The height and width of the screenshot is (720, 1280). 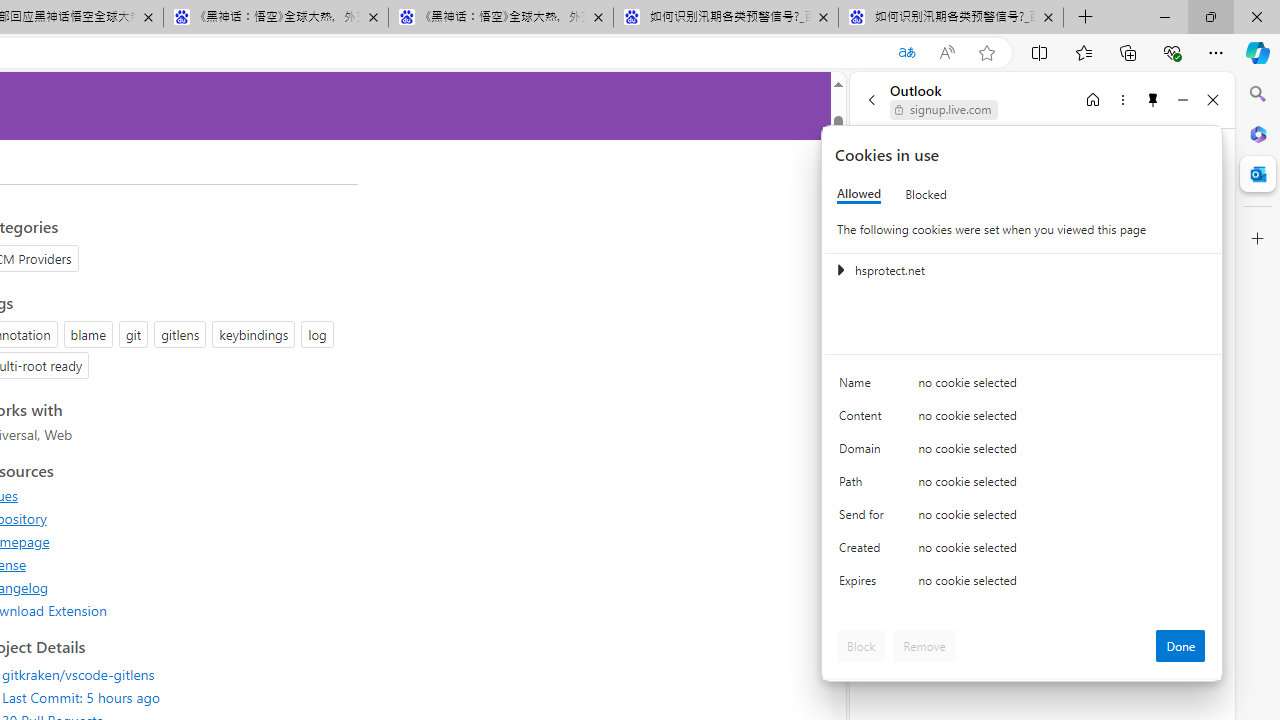 I want to click on Block, so click(x=861, y=646).